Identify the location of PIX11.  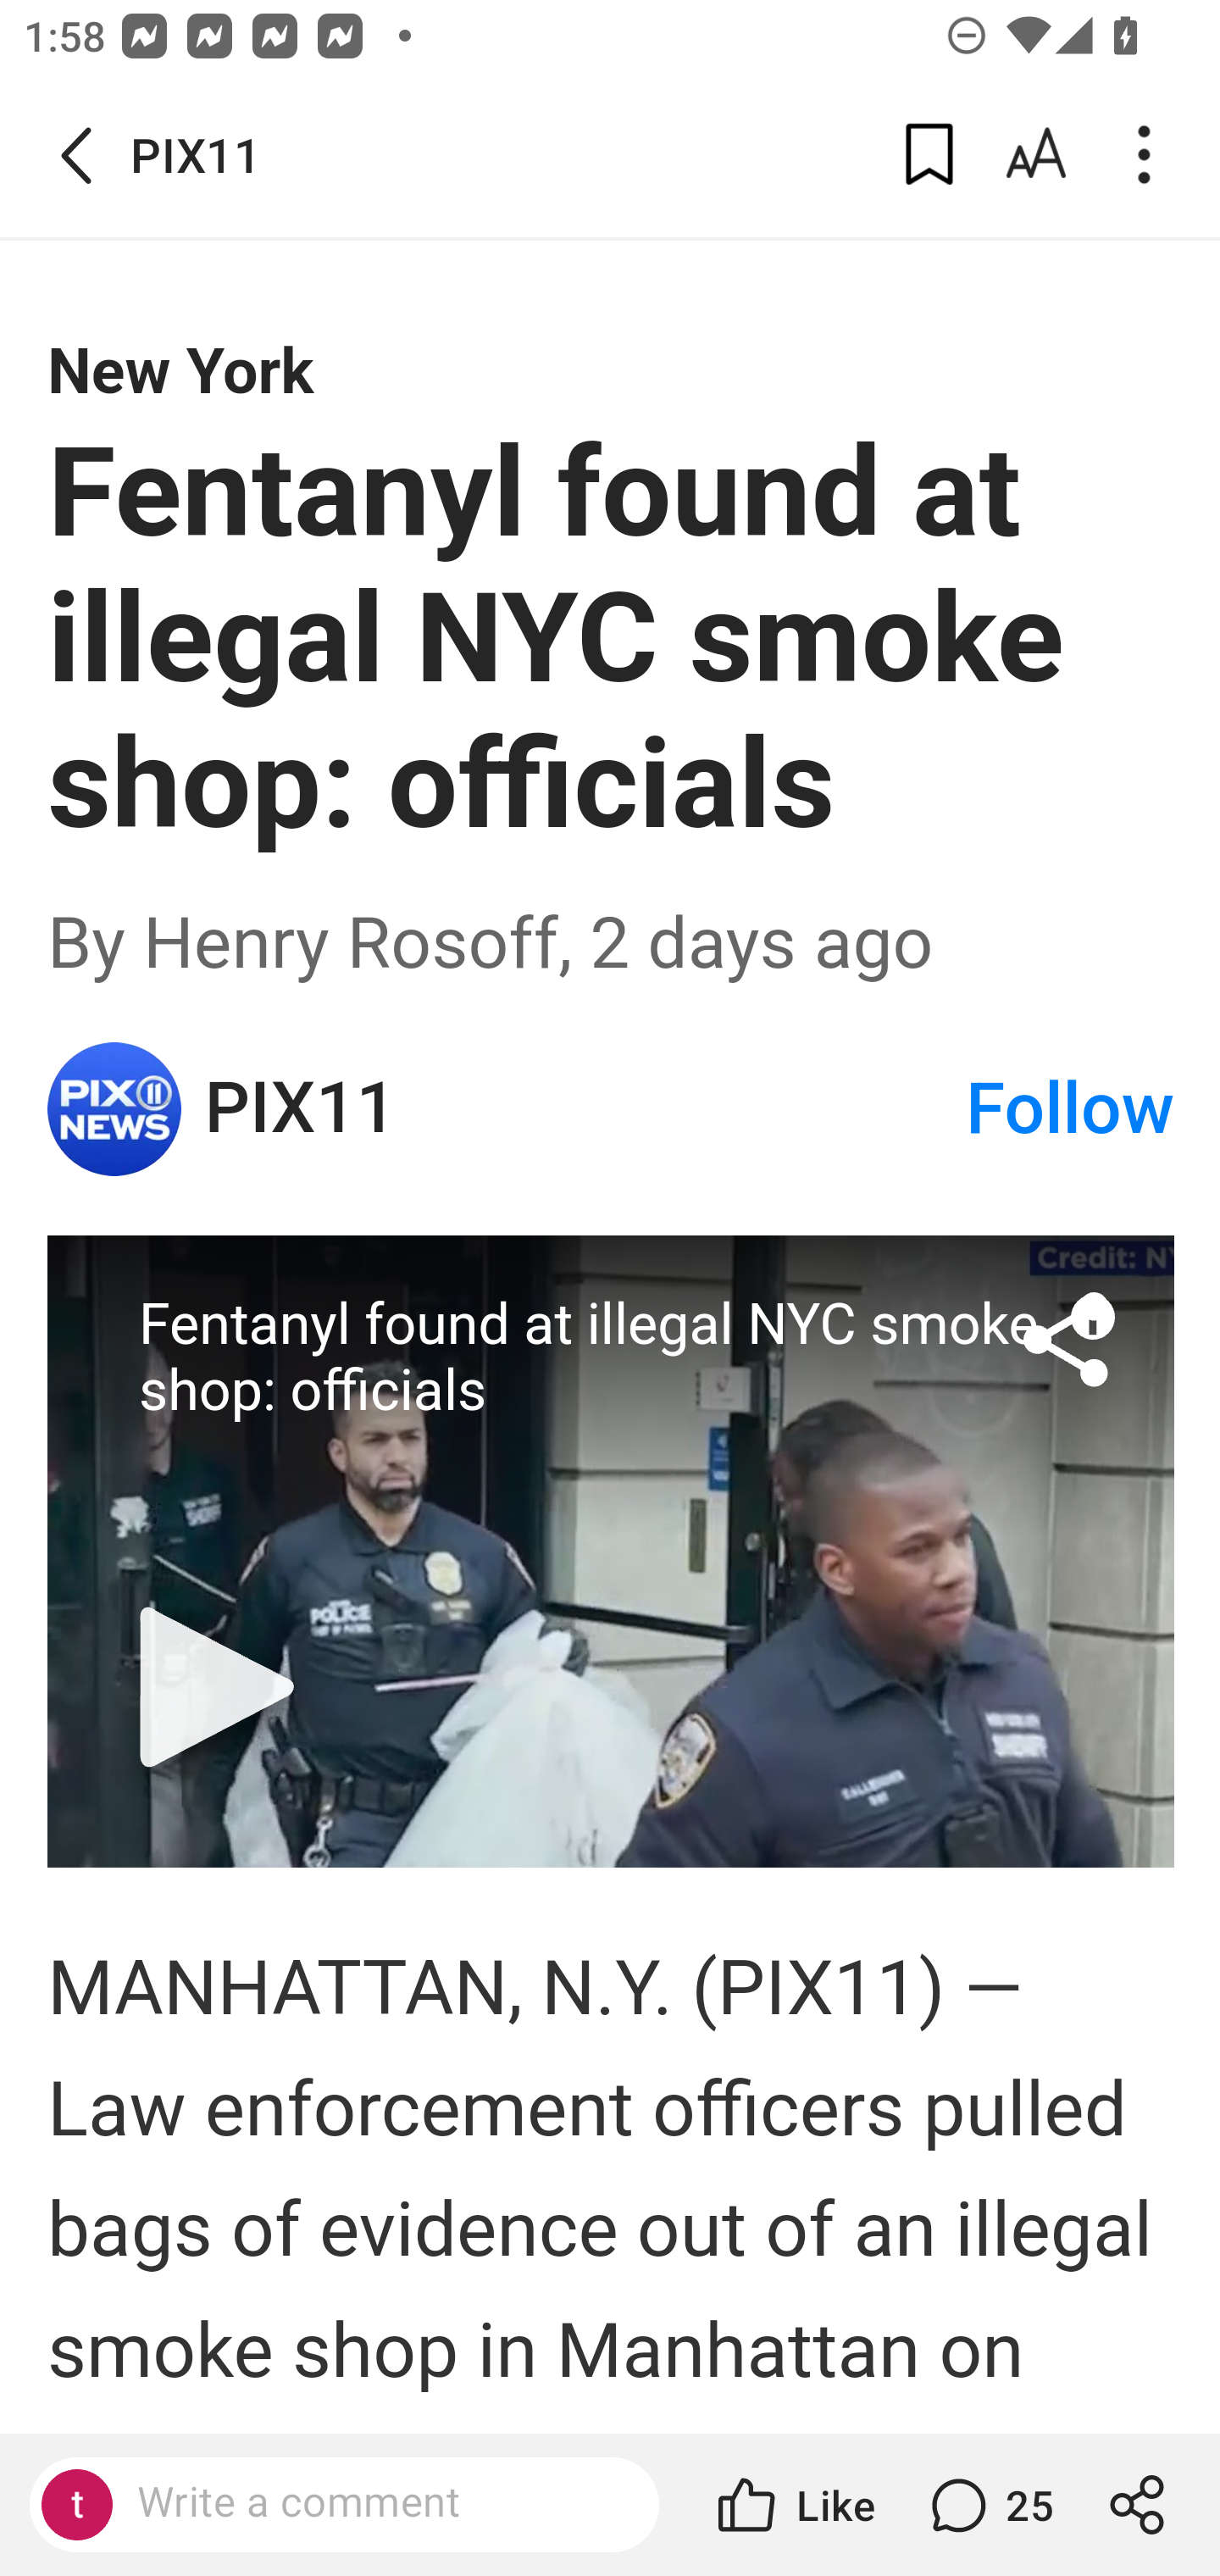
(583, 1108).